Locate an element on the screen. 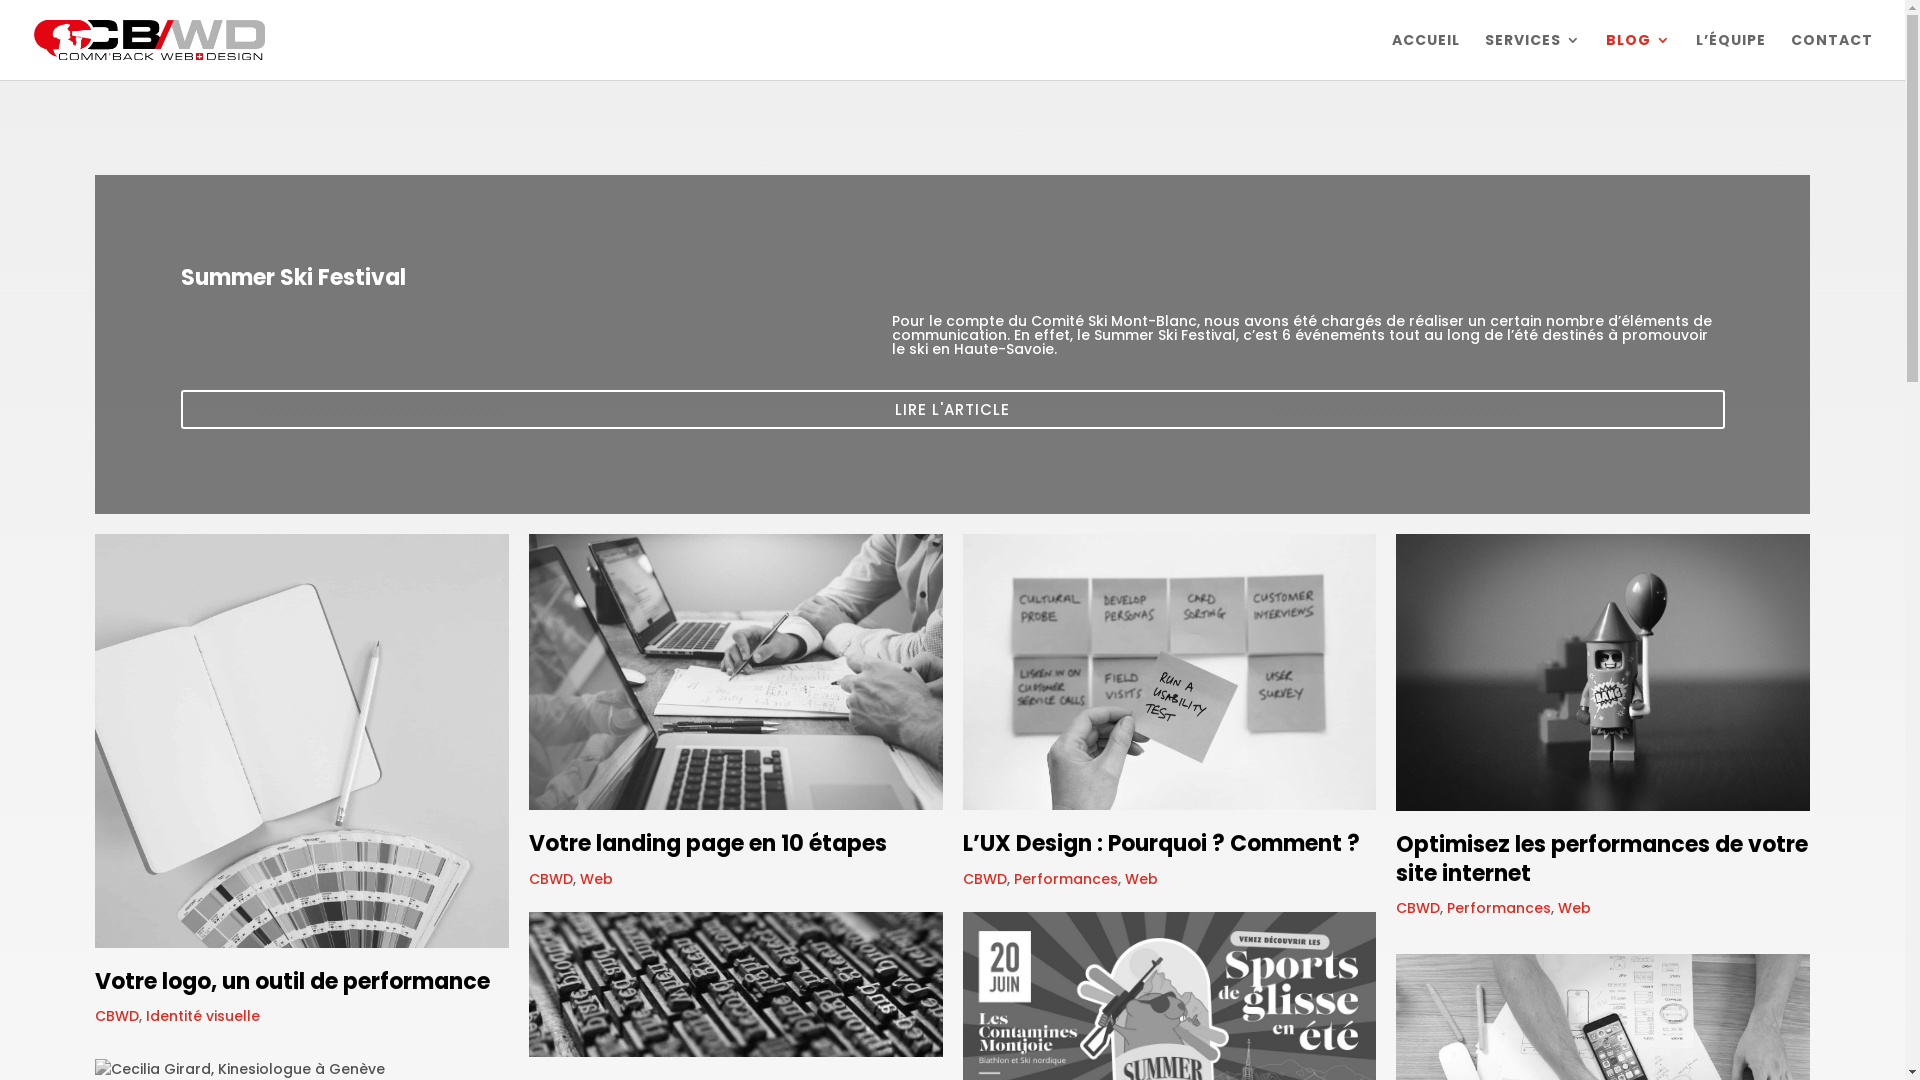 This screenshot has height=1080, width=1920. Web is located at coordinates (1574, 908).